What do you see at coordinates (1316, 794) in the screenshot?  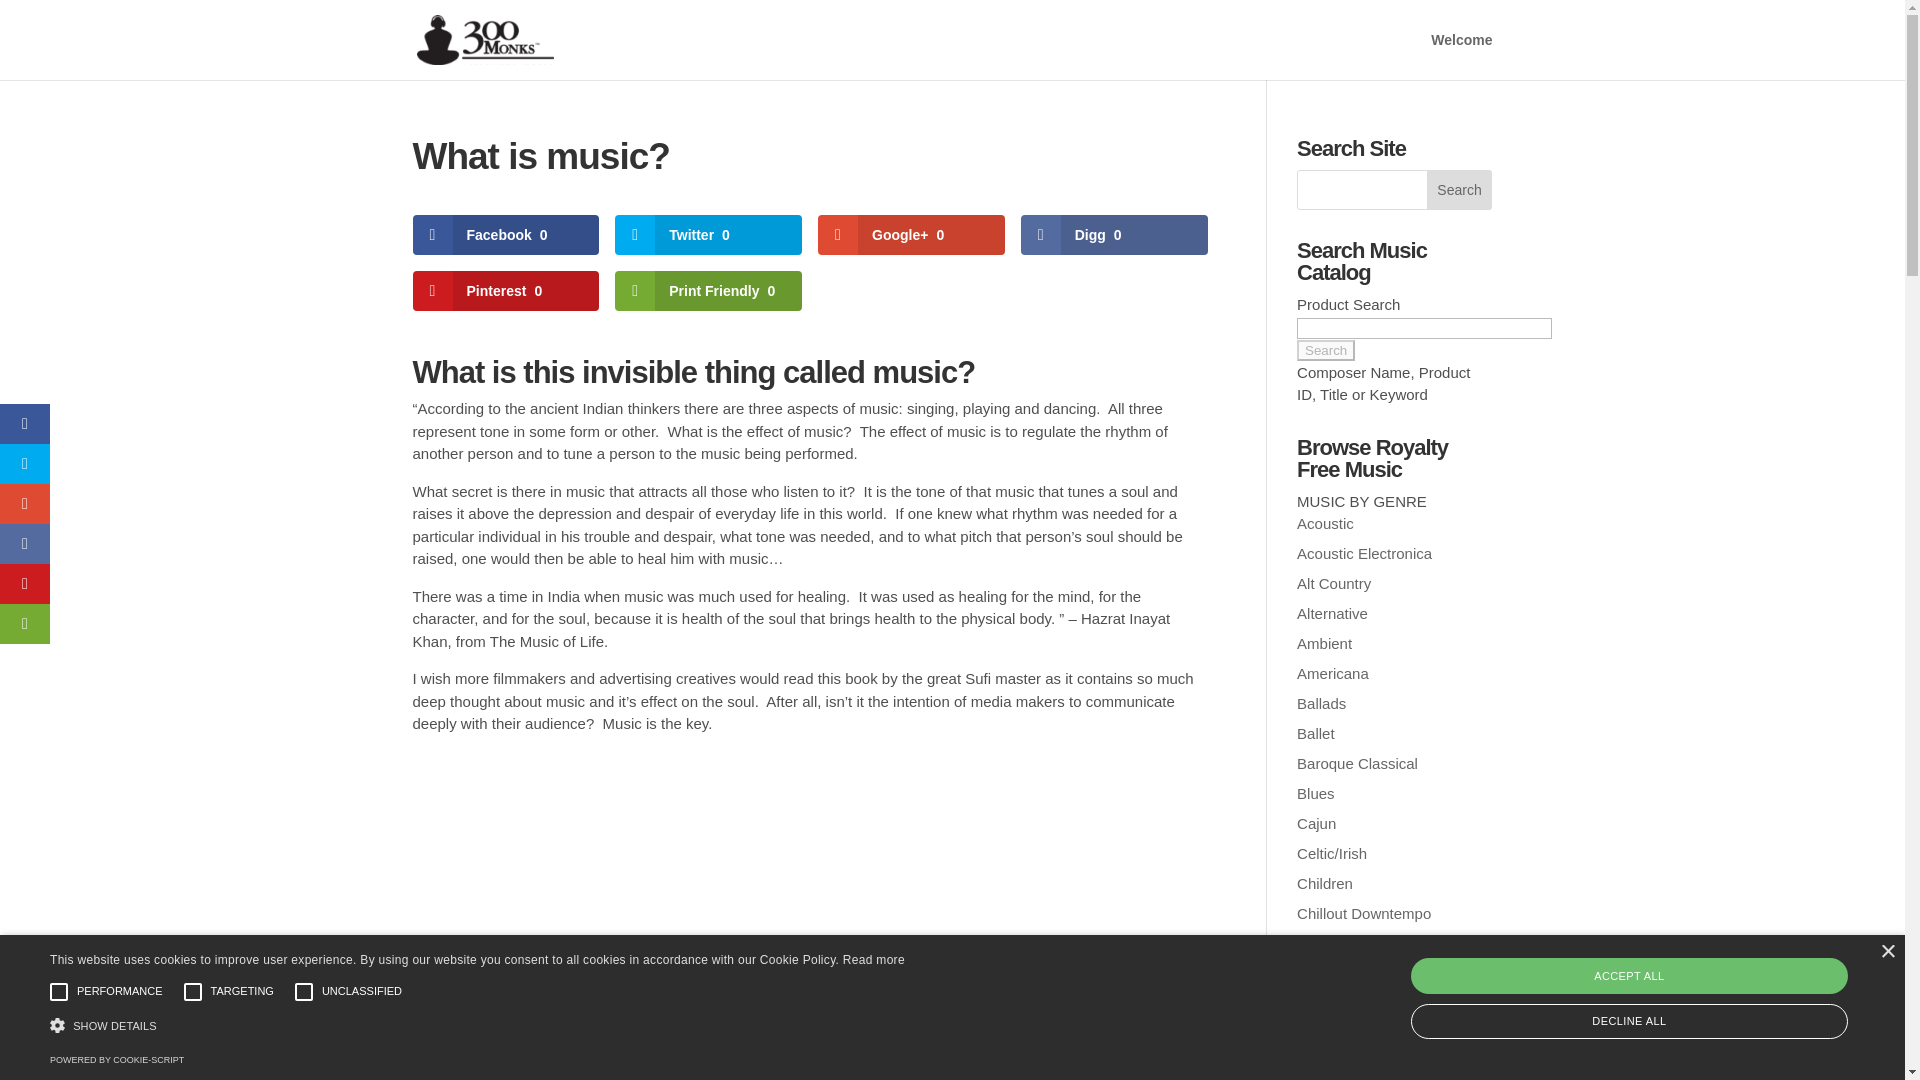 I see `Blues` at bounding box center [1316, 794].